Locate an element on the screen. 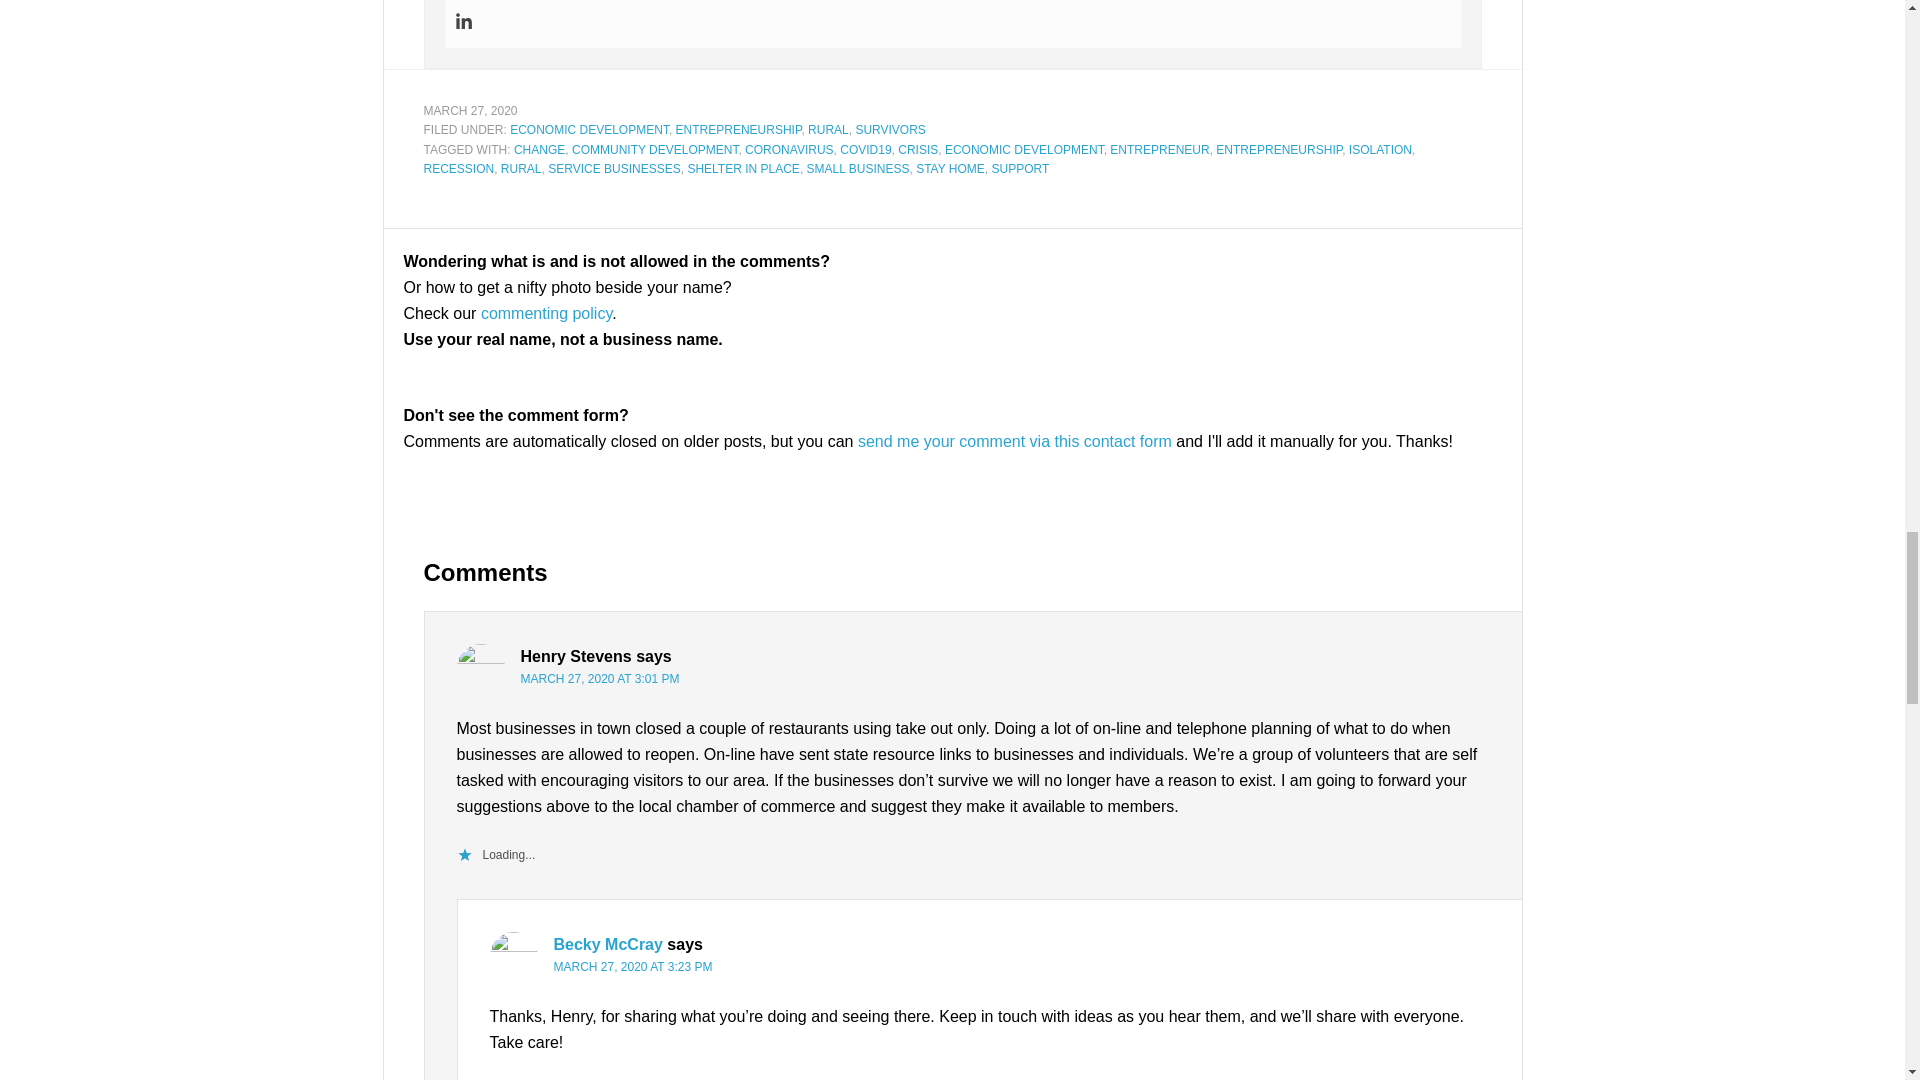 This screenshot has height=1080, width=1920. ISOLATION is located at coordinates (1380, 149).